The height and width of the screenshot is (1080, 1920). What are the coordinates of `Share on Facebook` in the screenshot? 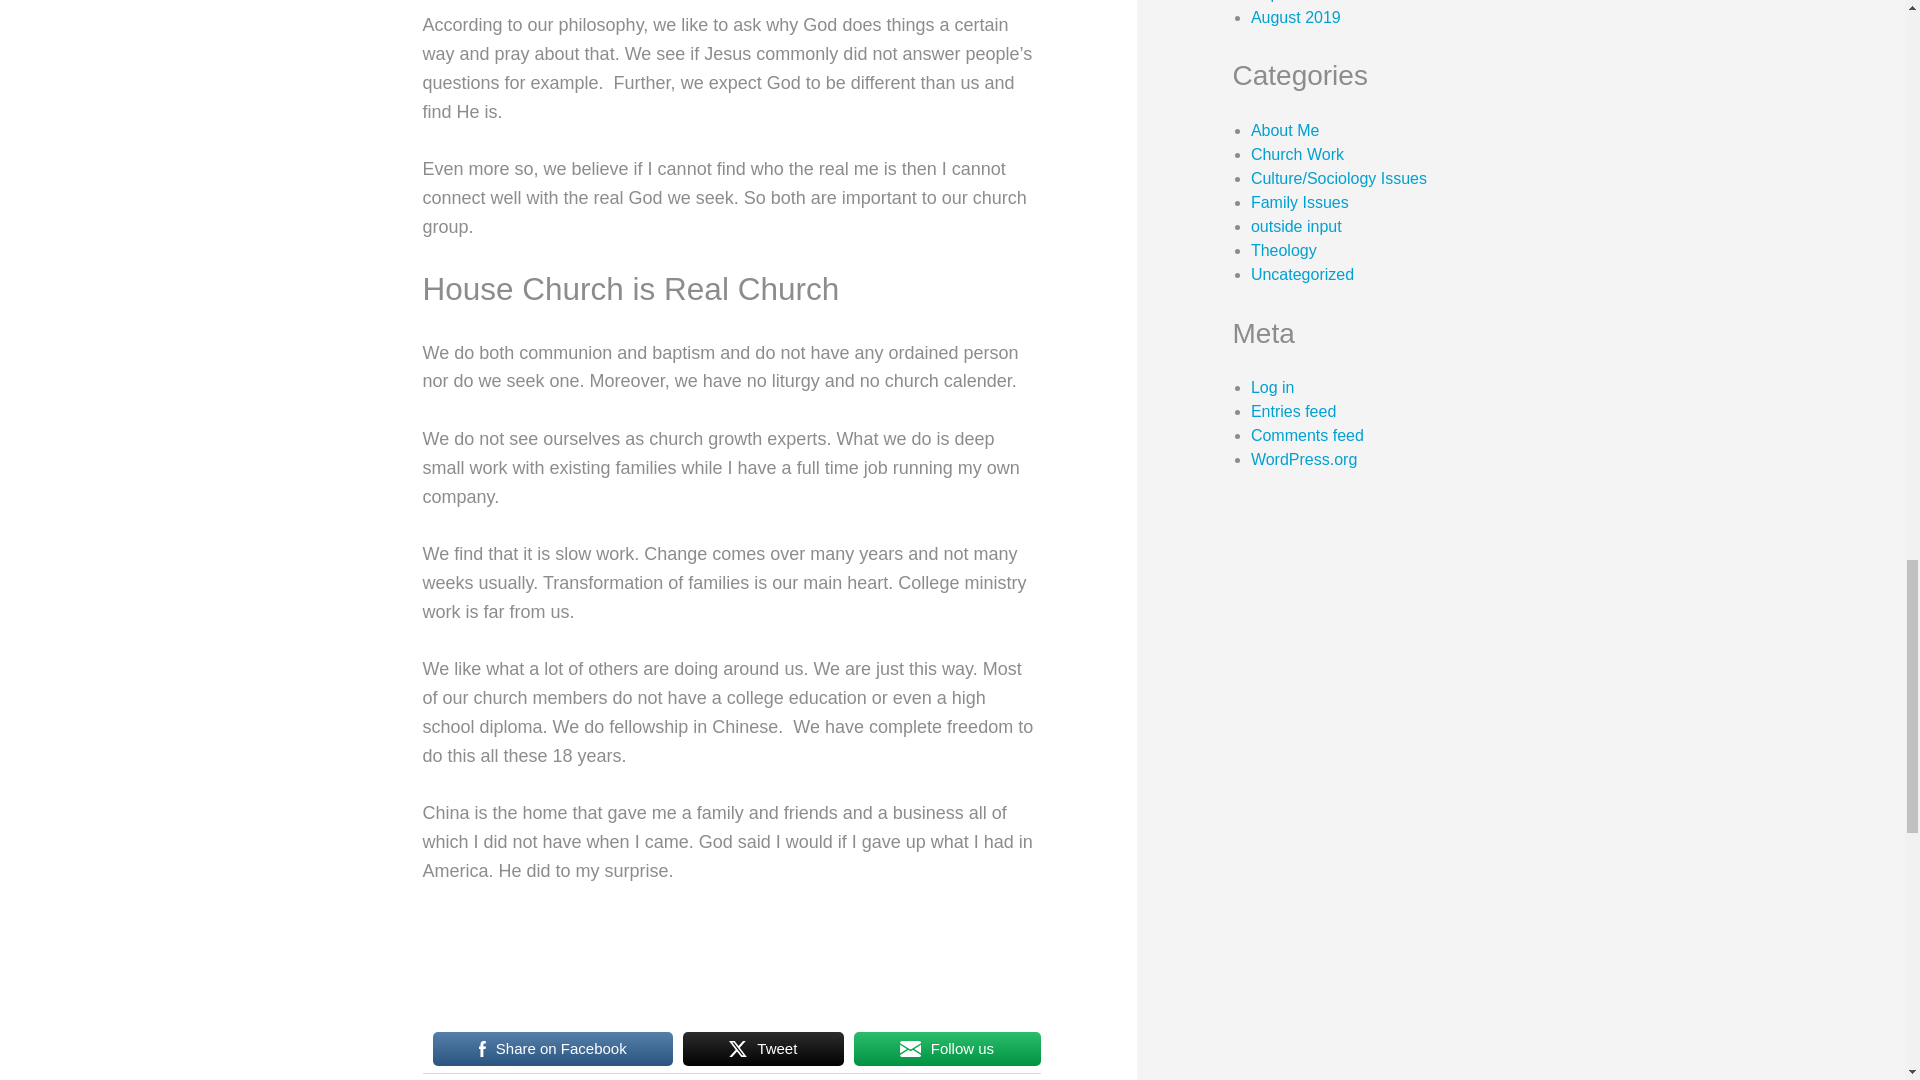 It's located at (552, 1049).